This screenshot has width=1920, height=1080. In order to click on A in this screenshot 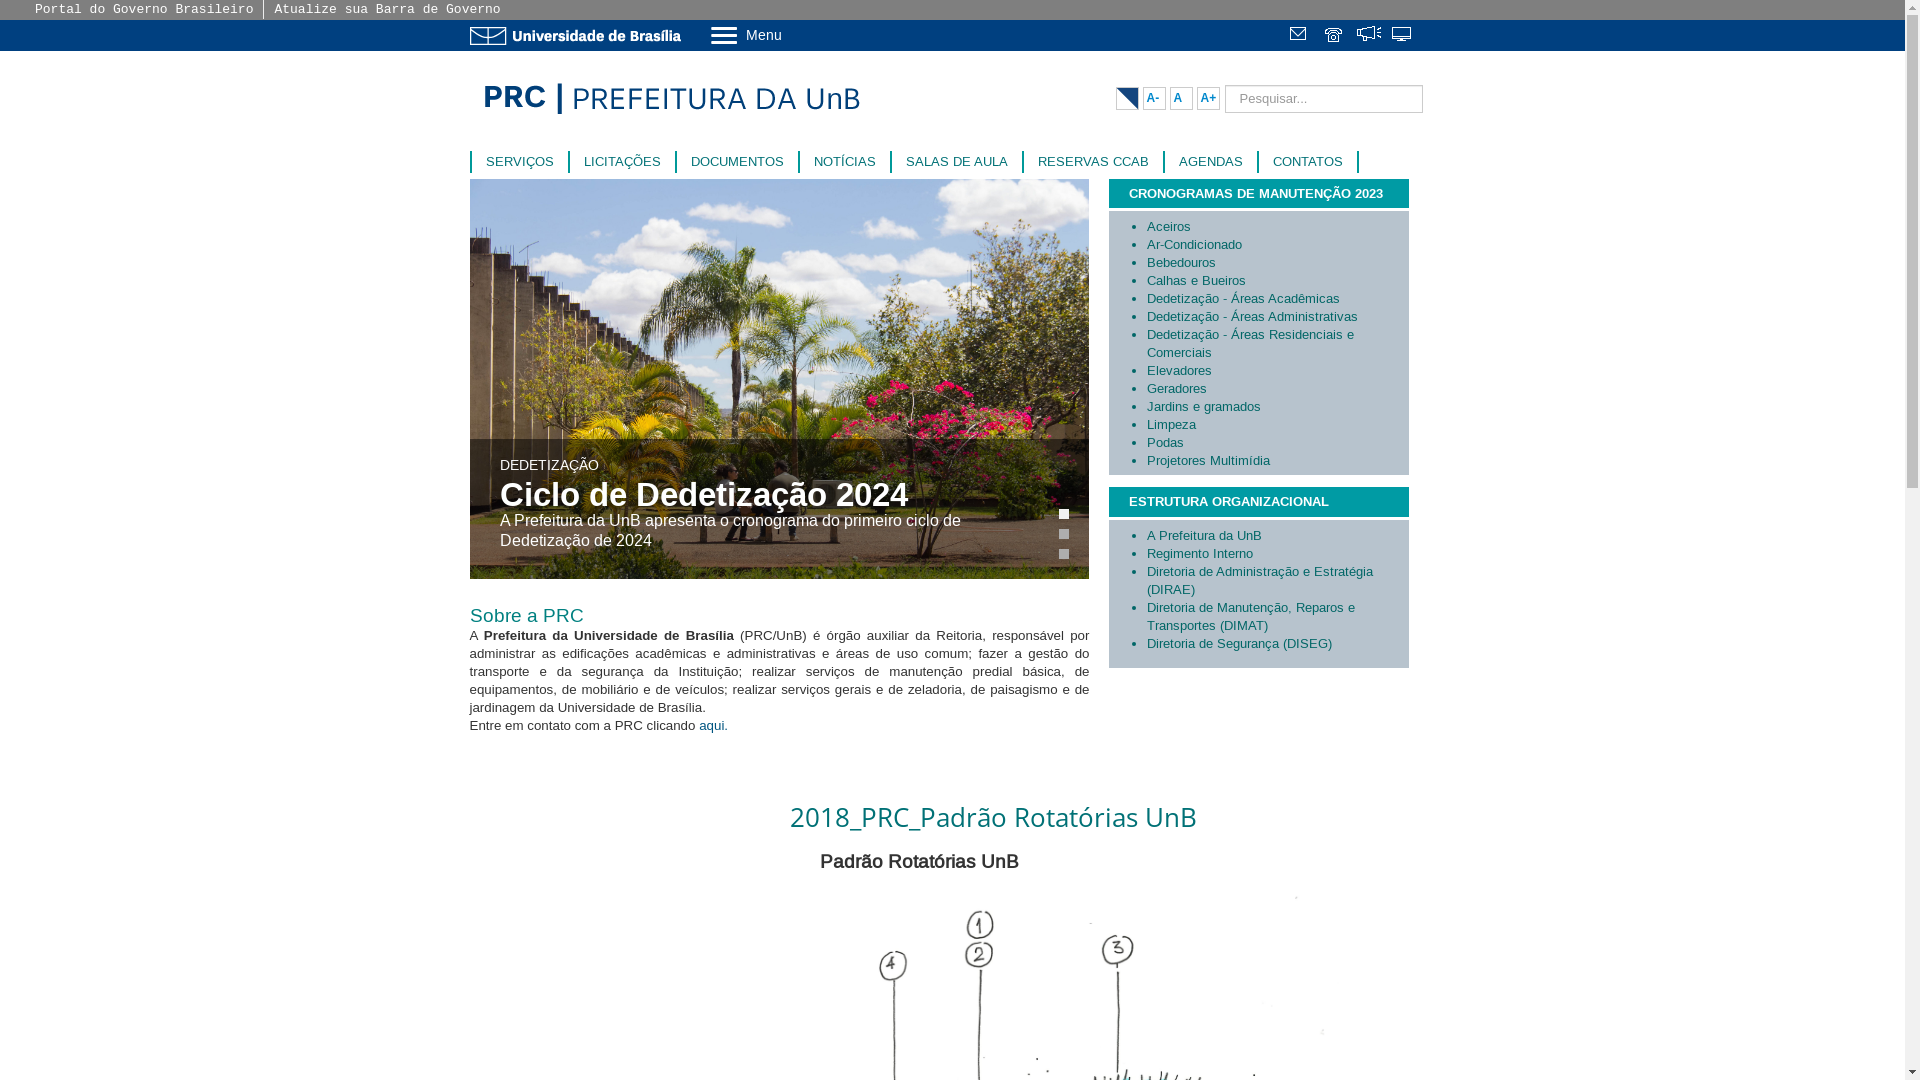, I will do `click(1182, 98)`.